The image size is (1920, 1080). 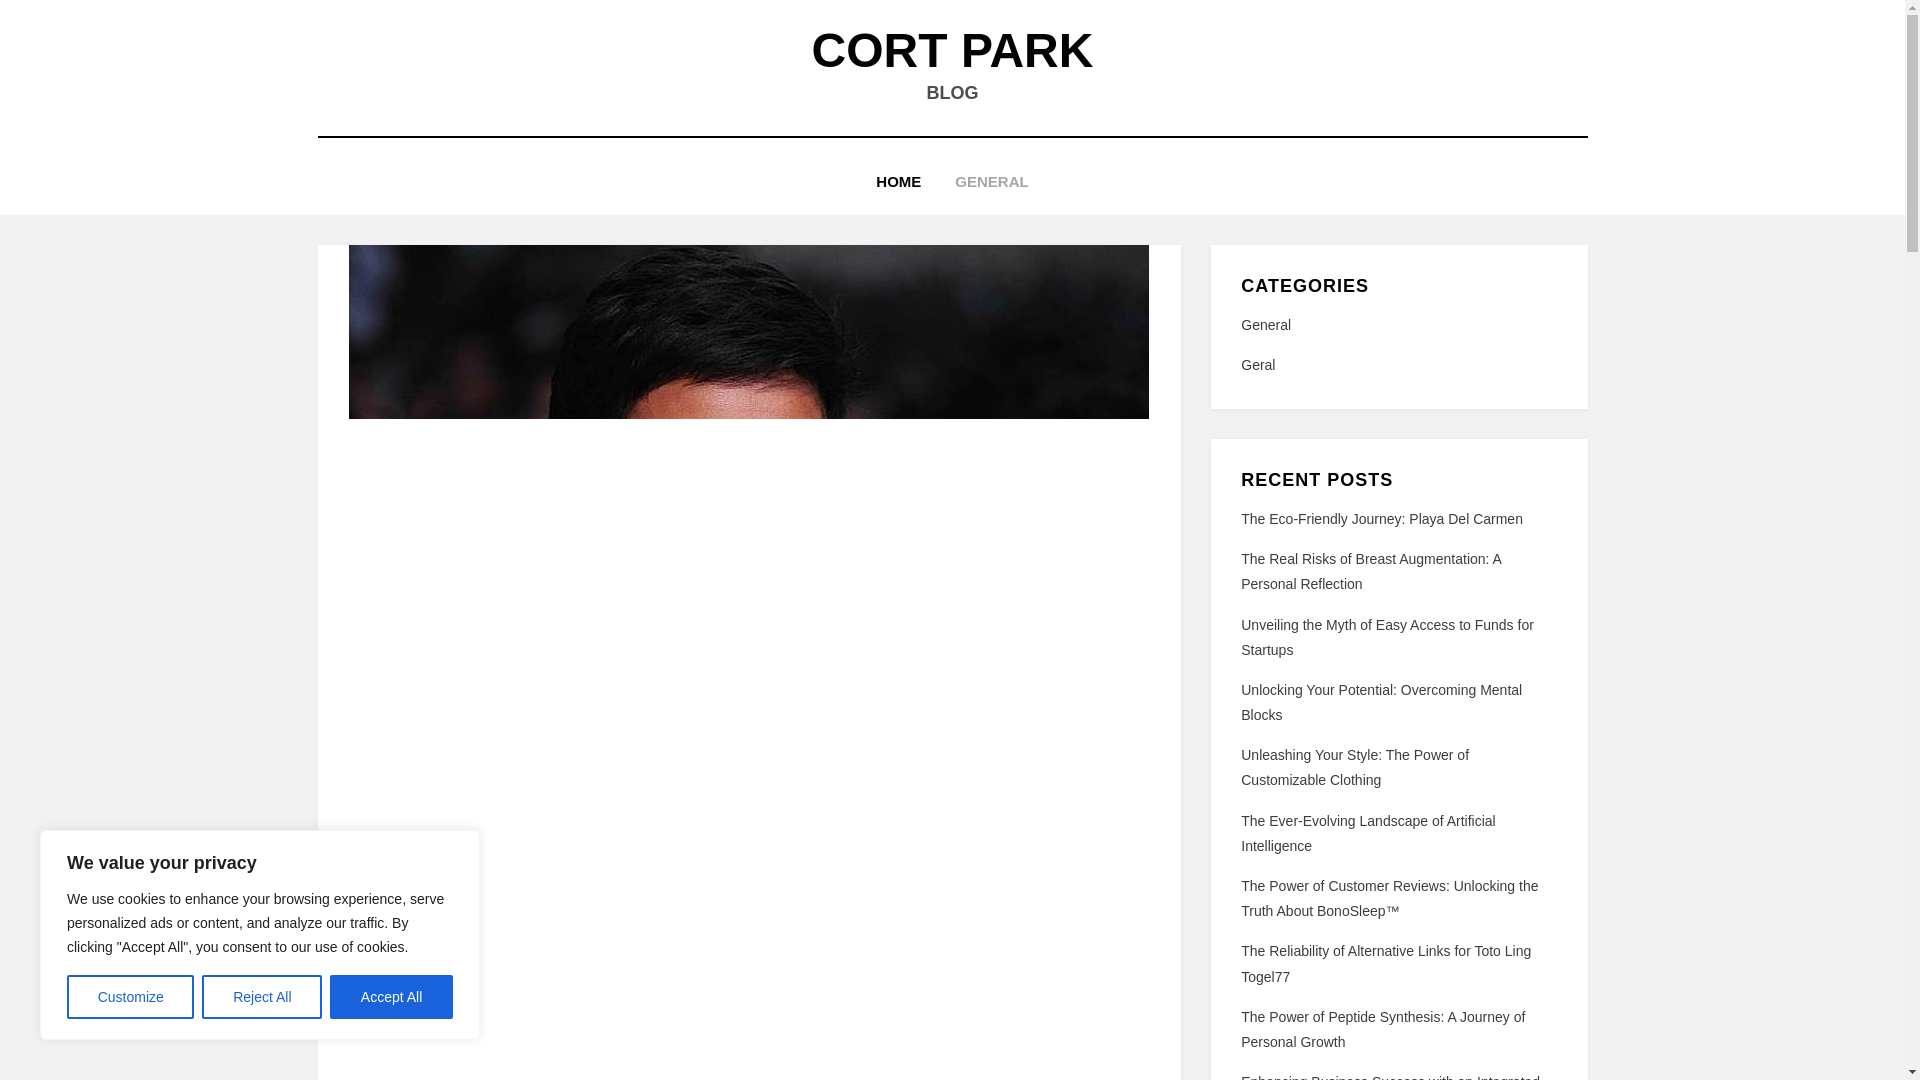 What do you see at coordinates (898, 182) in the screenshot?
I see `HOME` at bounding box center [898, 182].